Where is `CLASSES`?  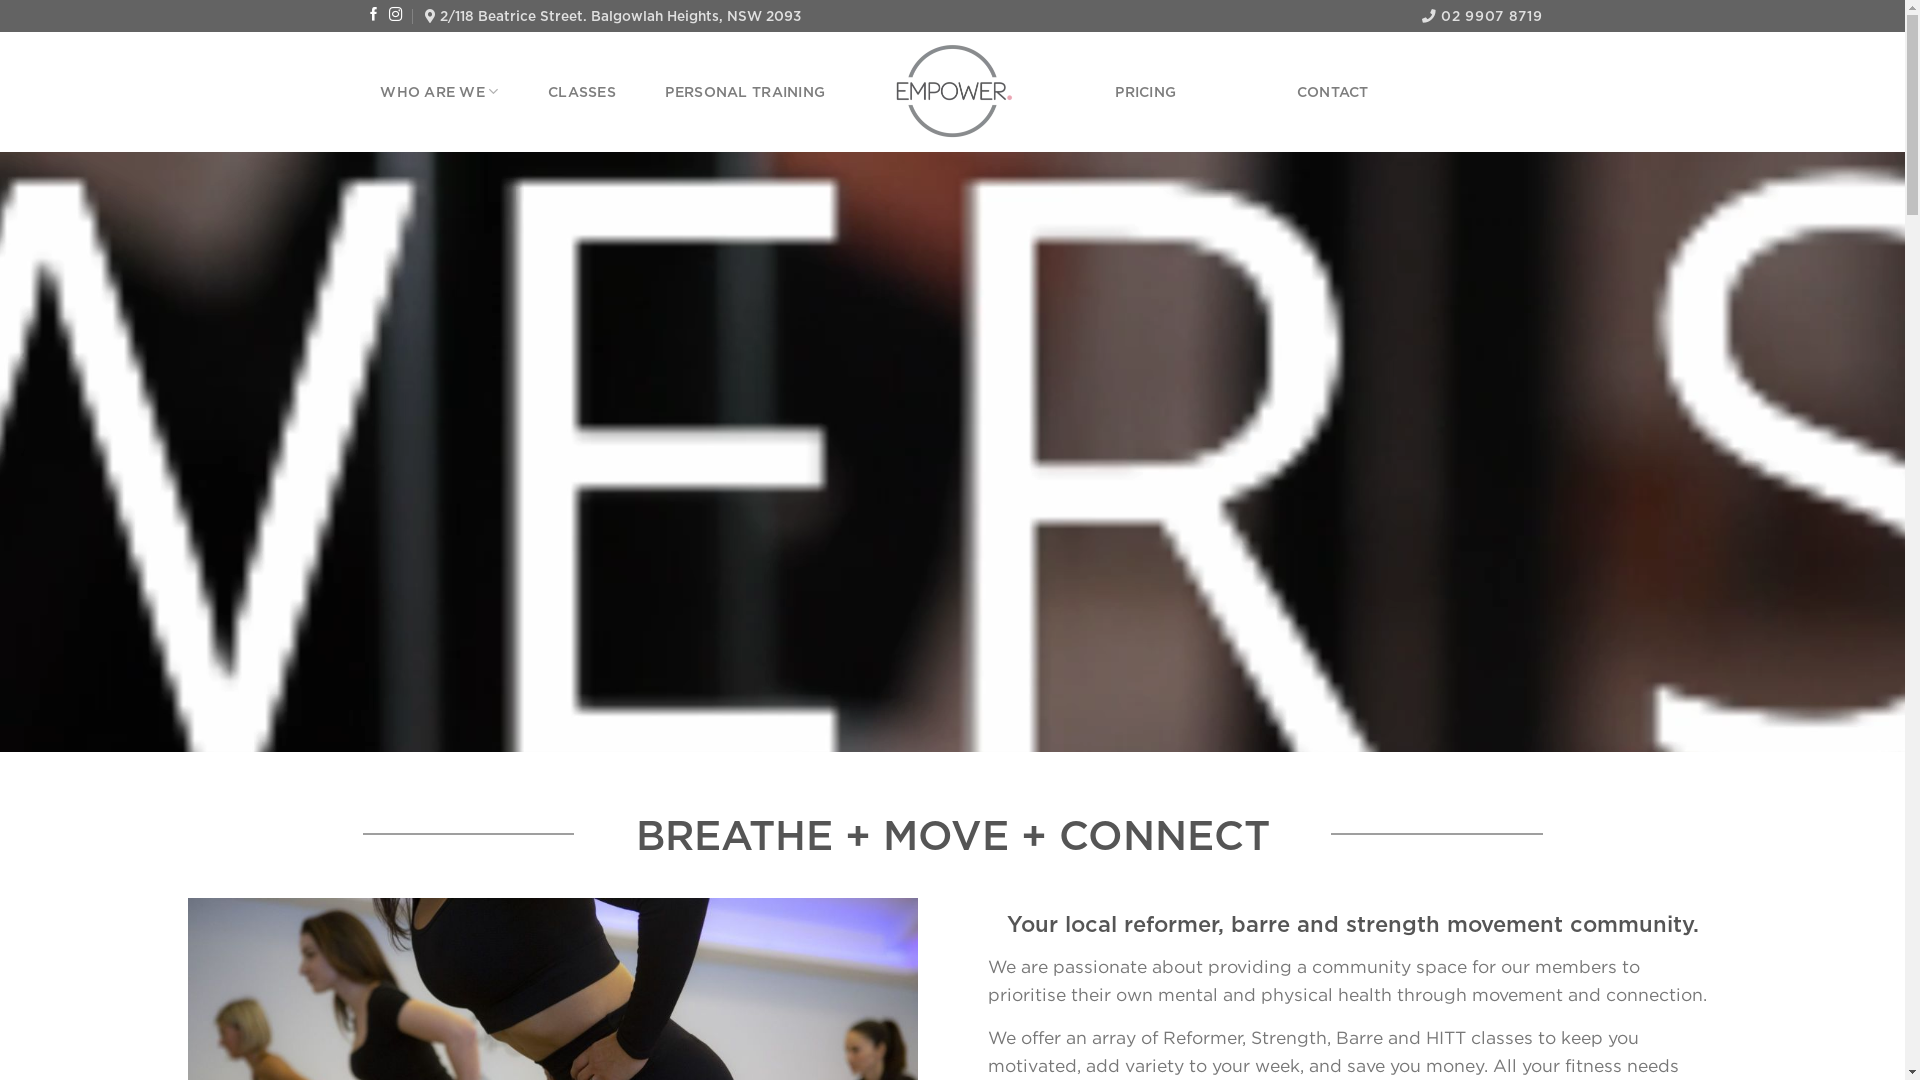 CLASSES is located at coordinates (582, 92).